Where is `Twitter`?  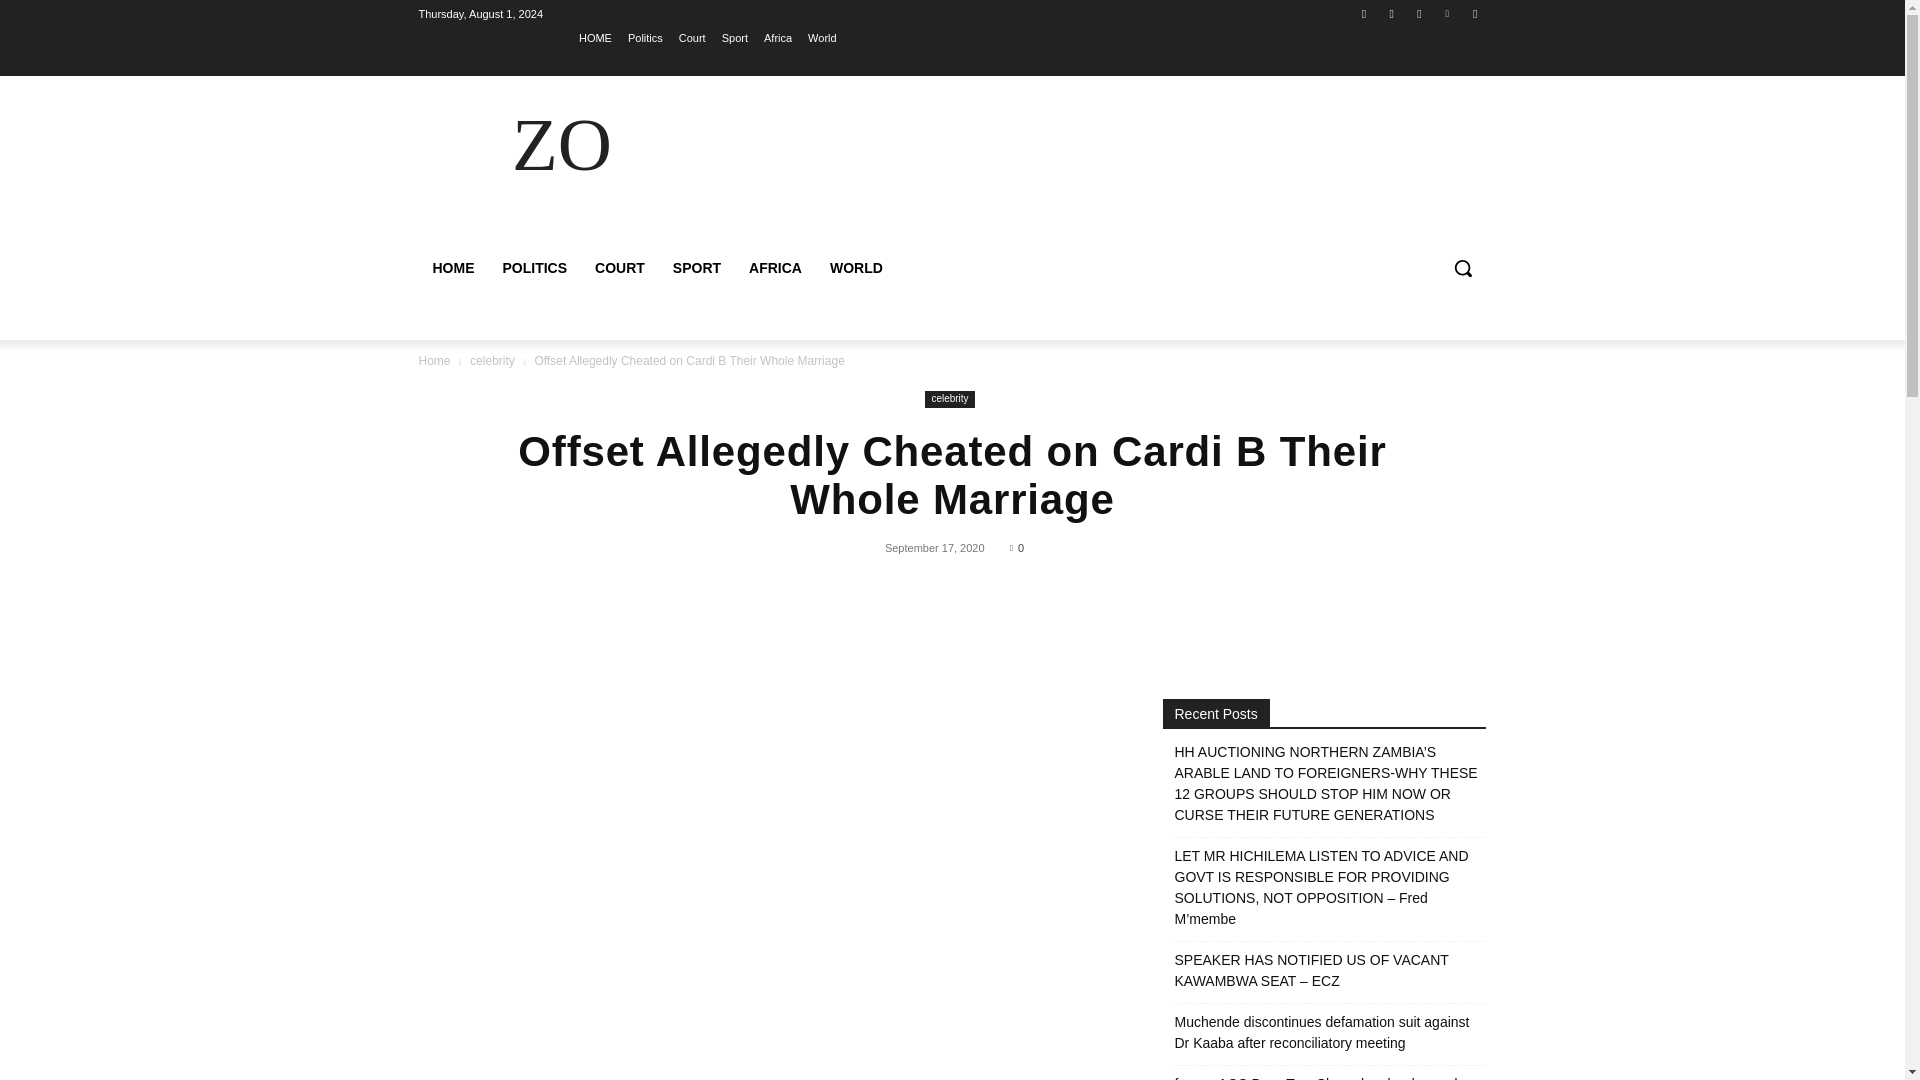
Twitter is located at coordinates (1418, 13).